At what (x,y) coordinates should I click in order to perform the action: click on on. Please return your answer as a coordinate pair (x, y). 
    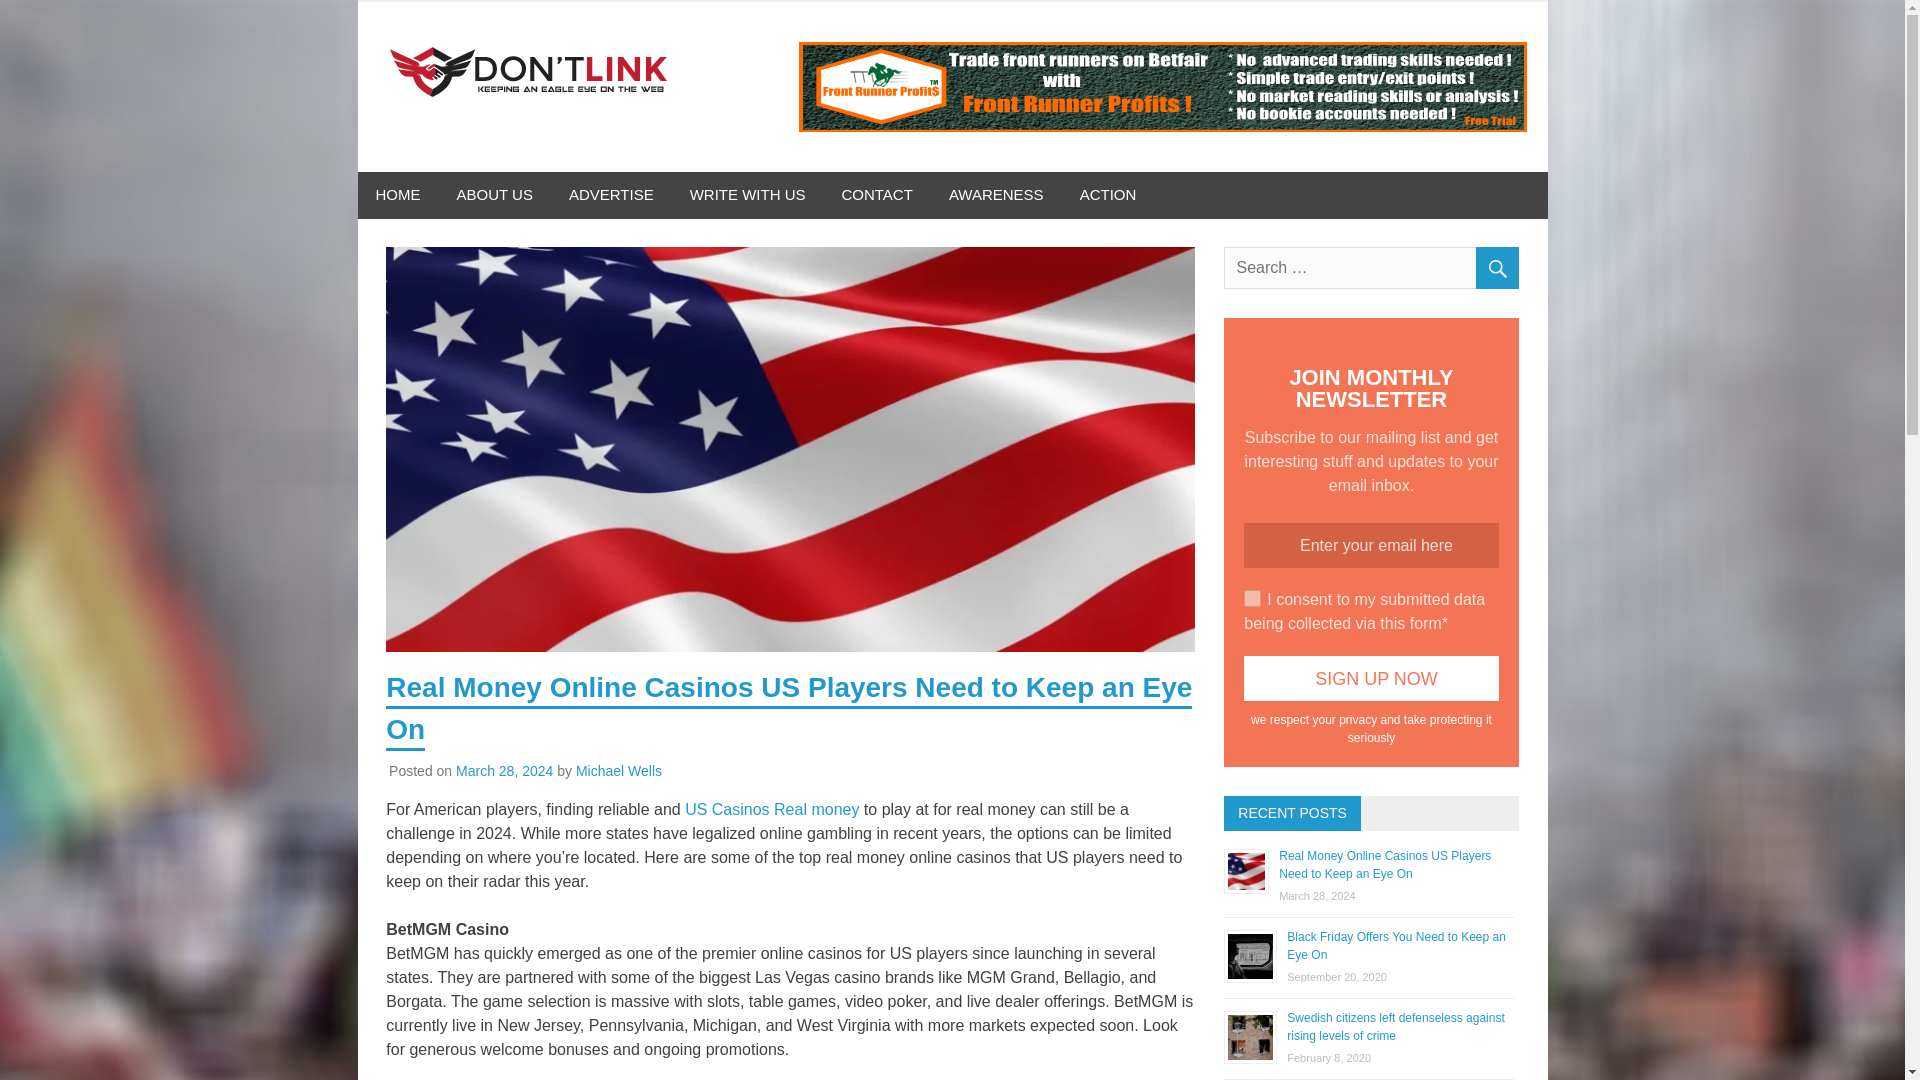
    Looking at the image, I should click on (1252, 598).